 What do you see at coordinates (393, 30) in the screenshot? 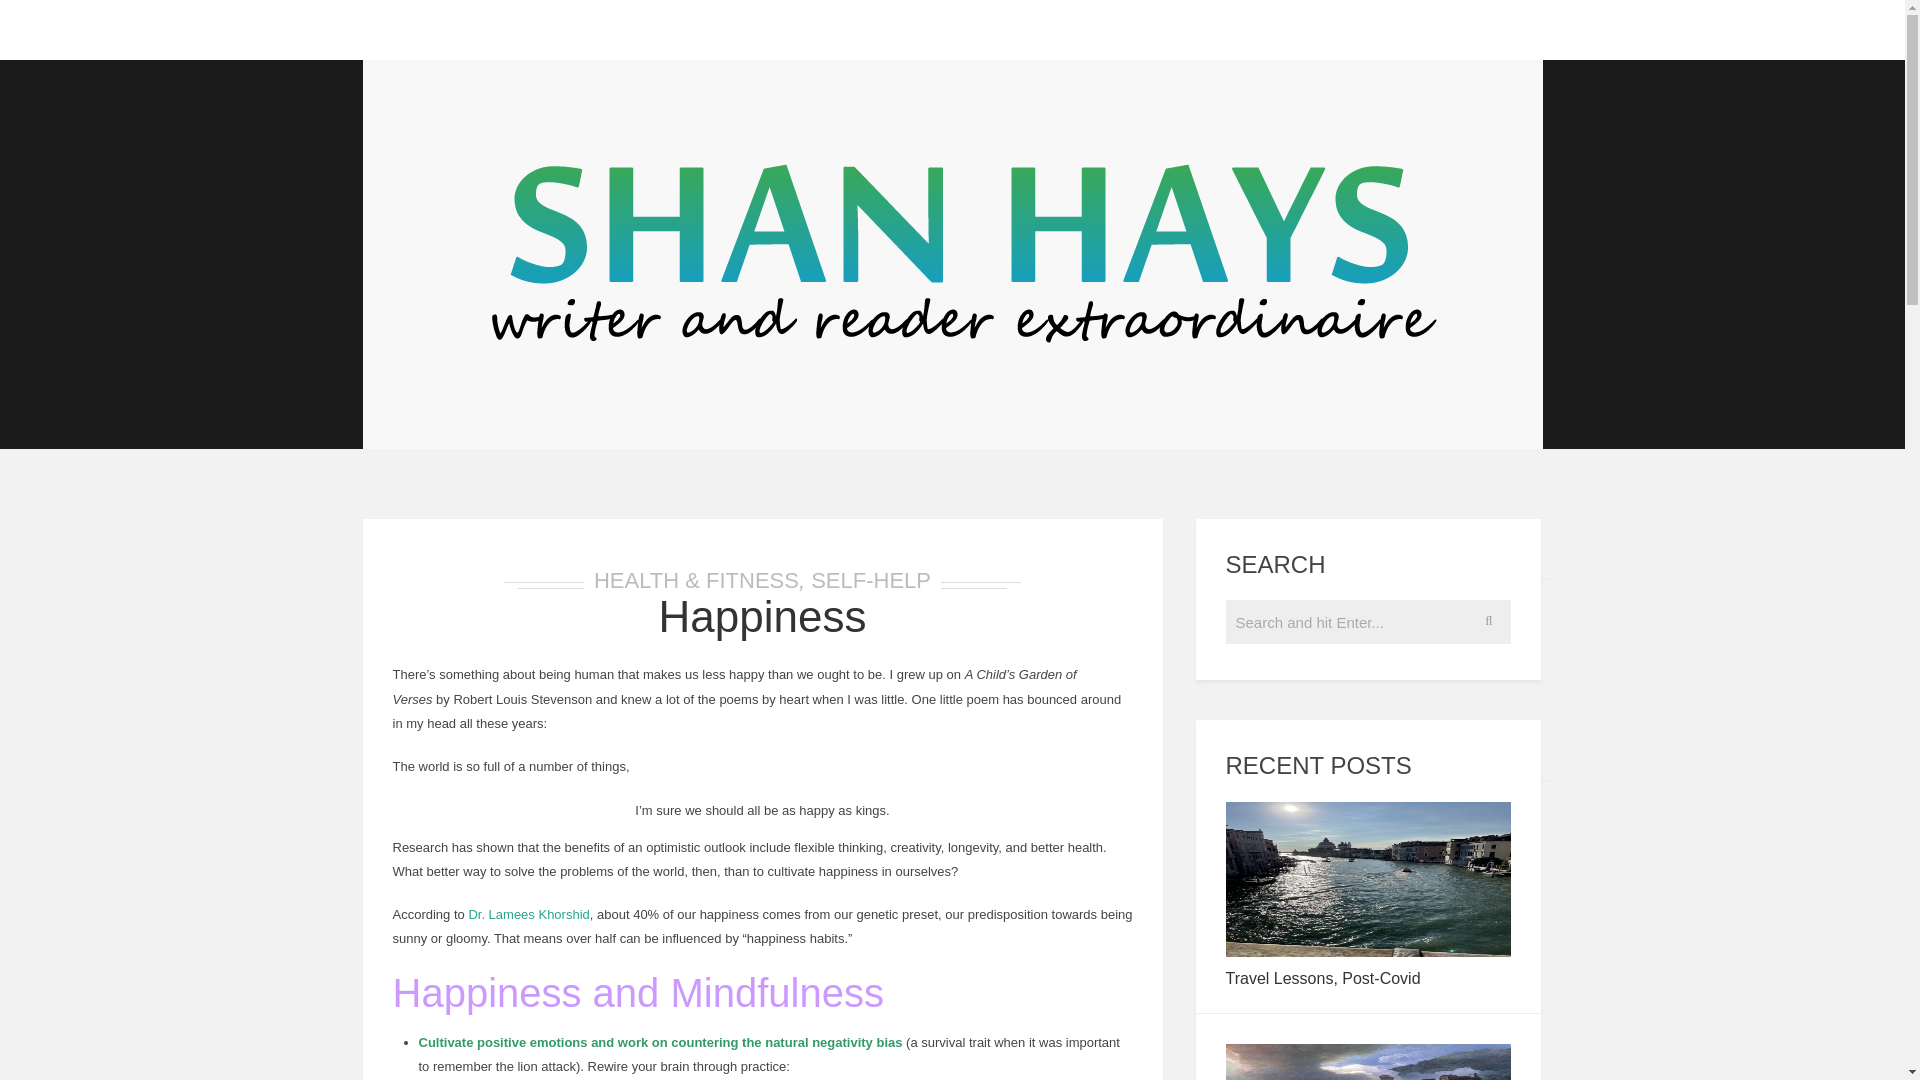
I see `HOME` at bounding box center [393, 30].